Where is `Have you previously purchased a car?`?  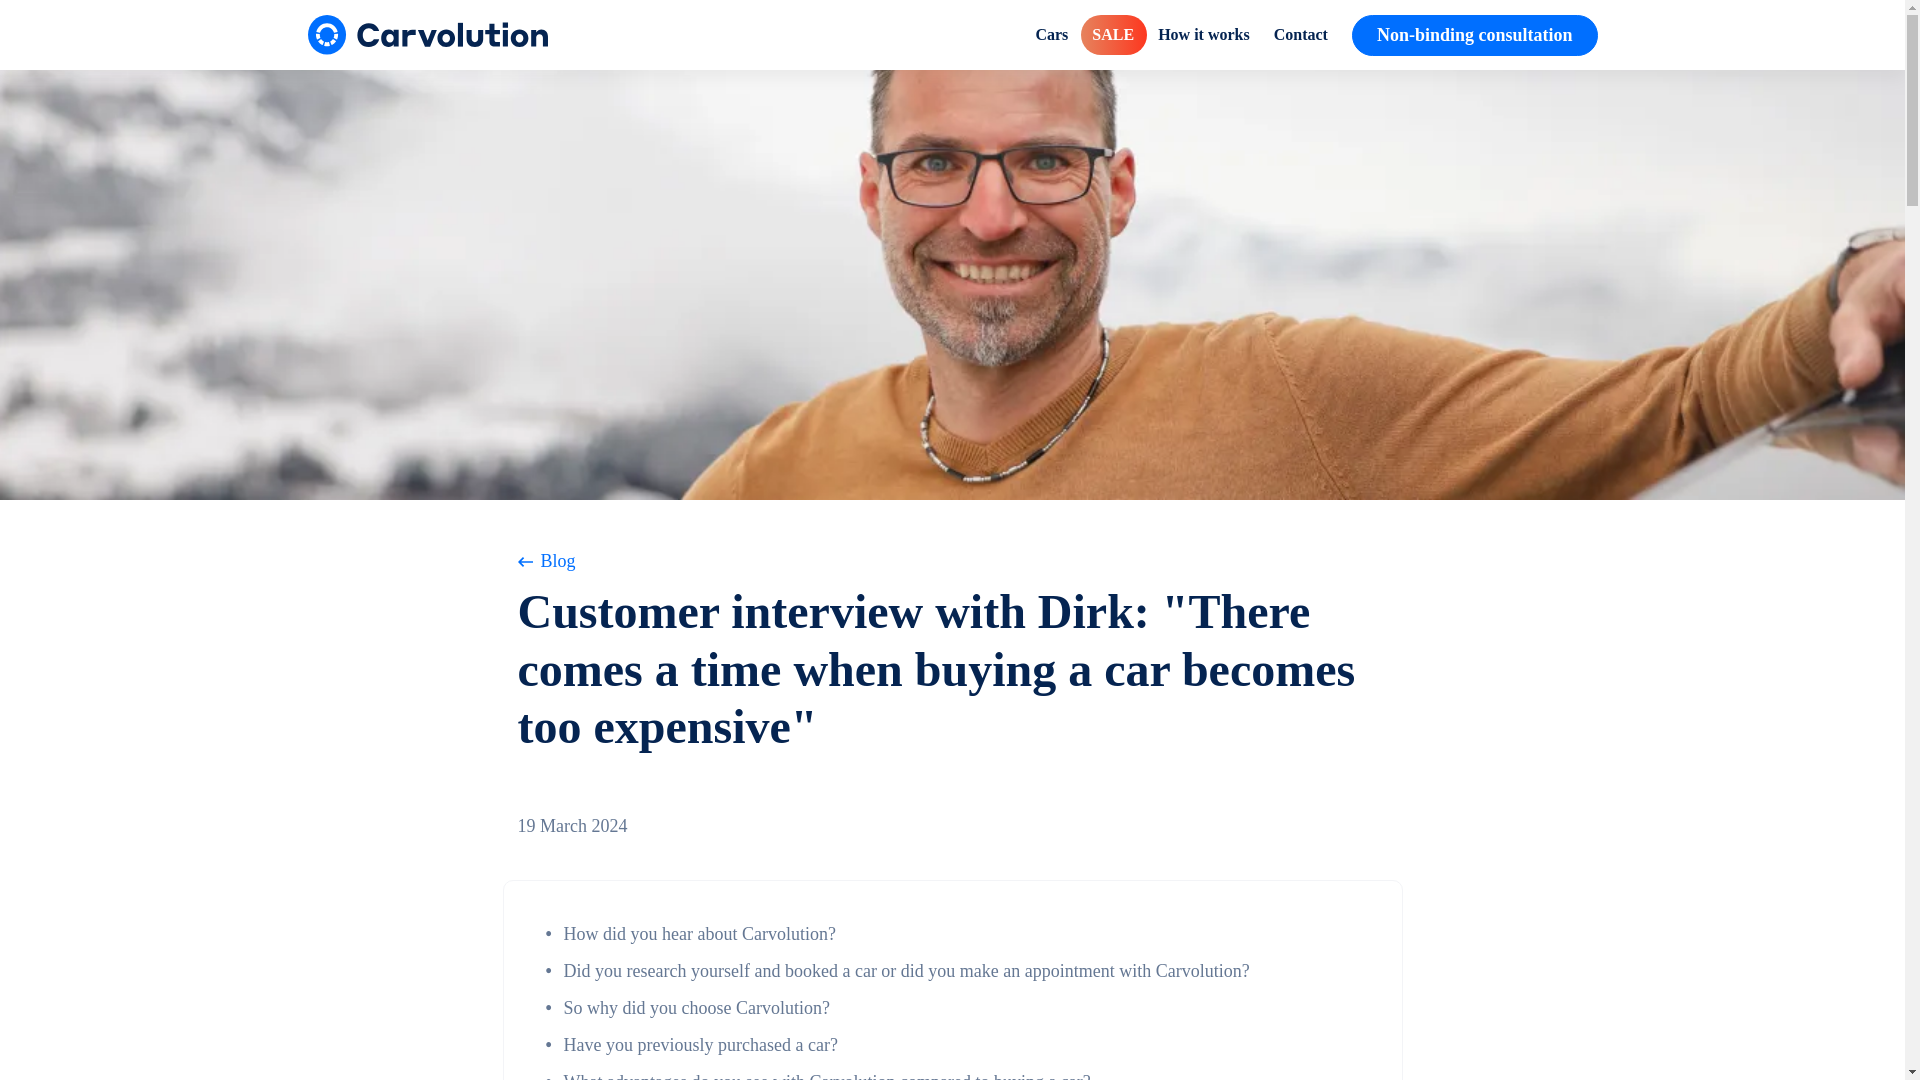 Have you previously purchased a car? is located at coordinates (700, 1044).